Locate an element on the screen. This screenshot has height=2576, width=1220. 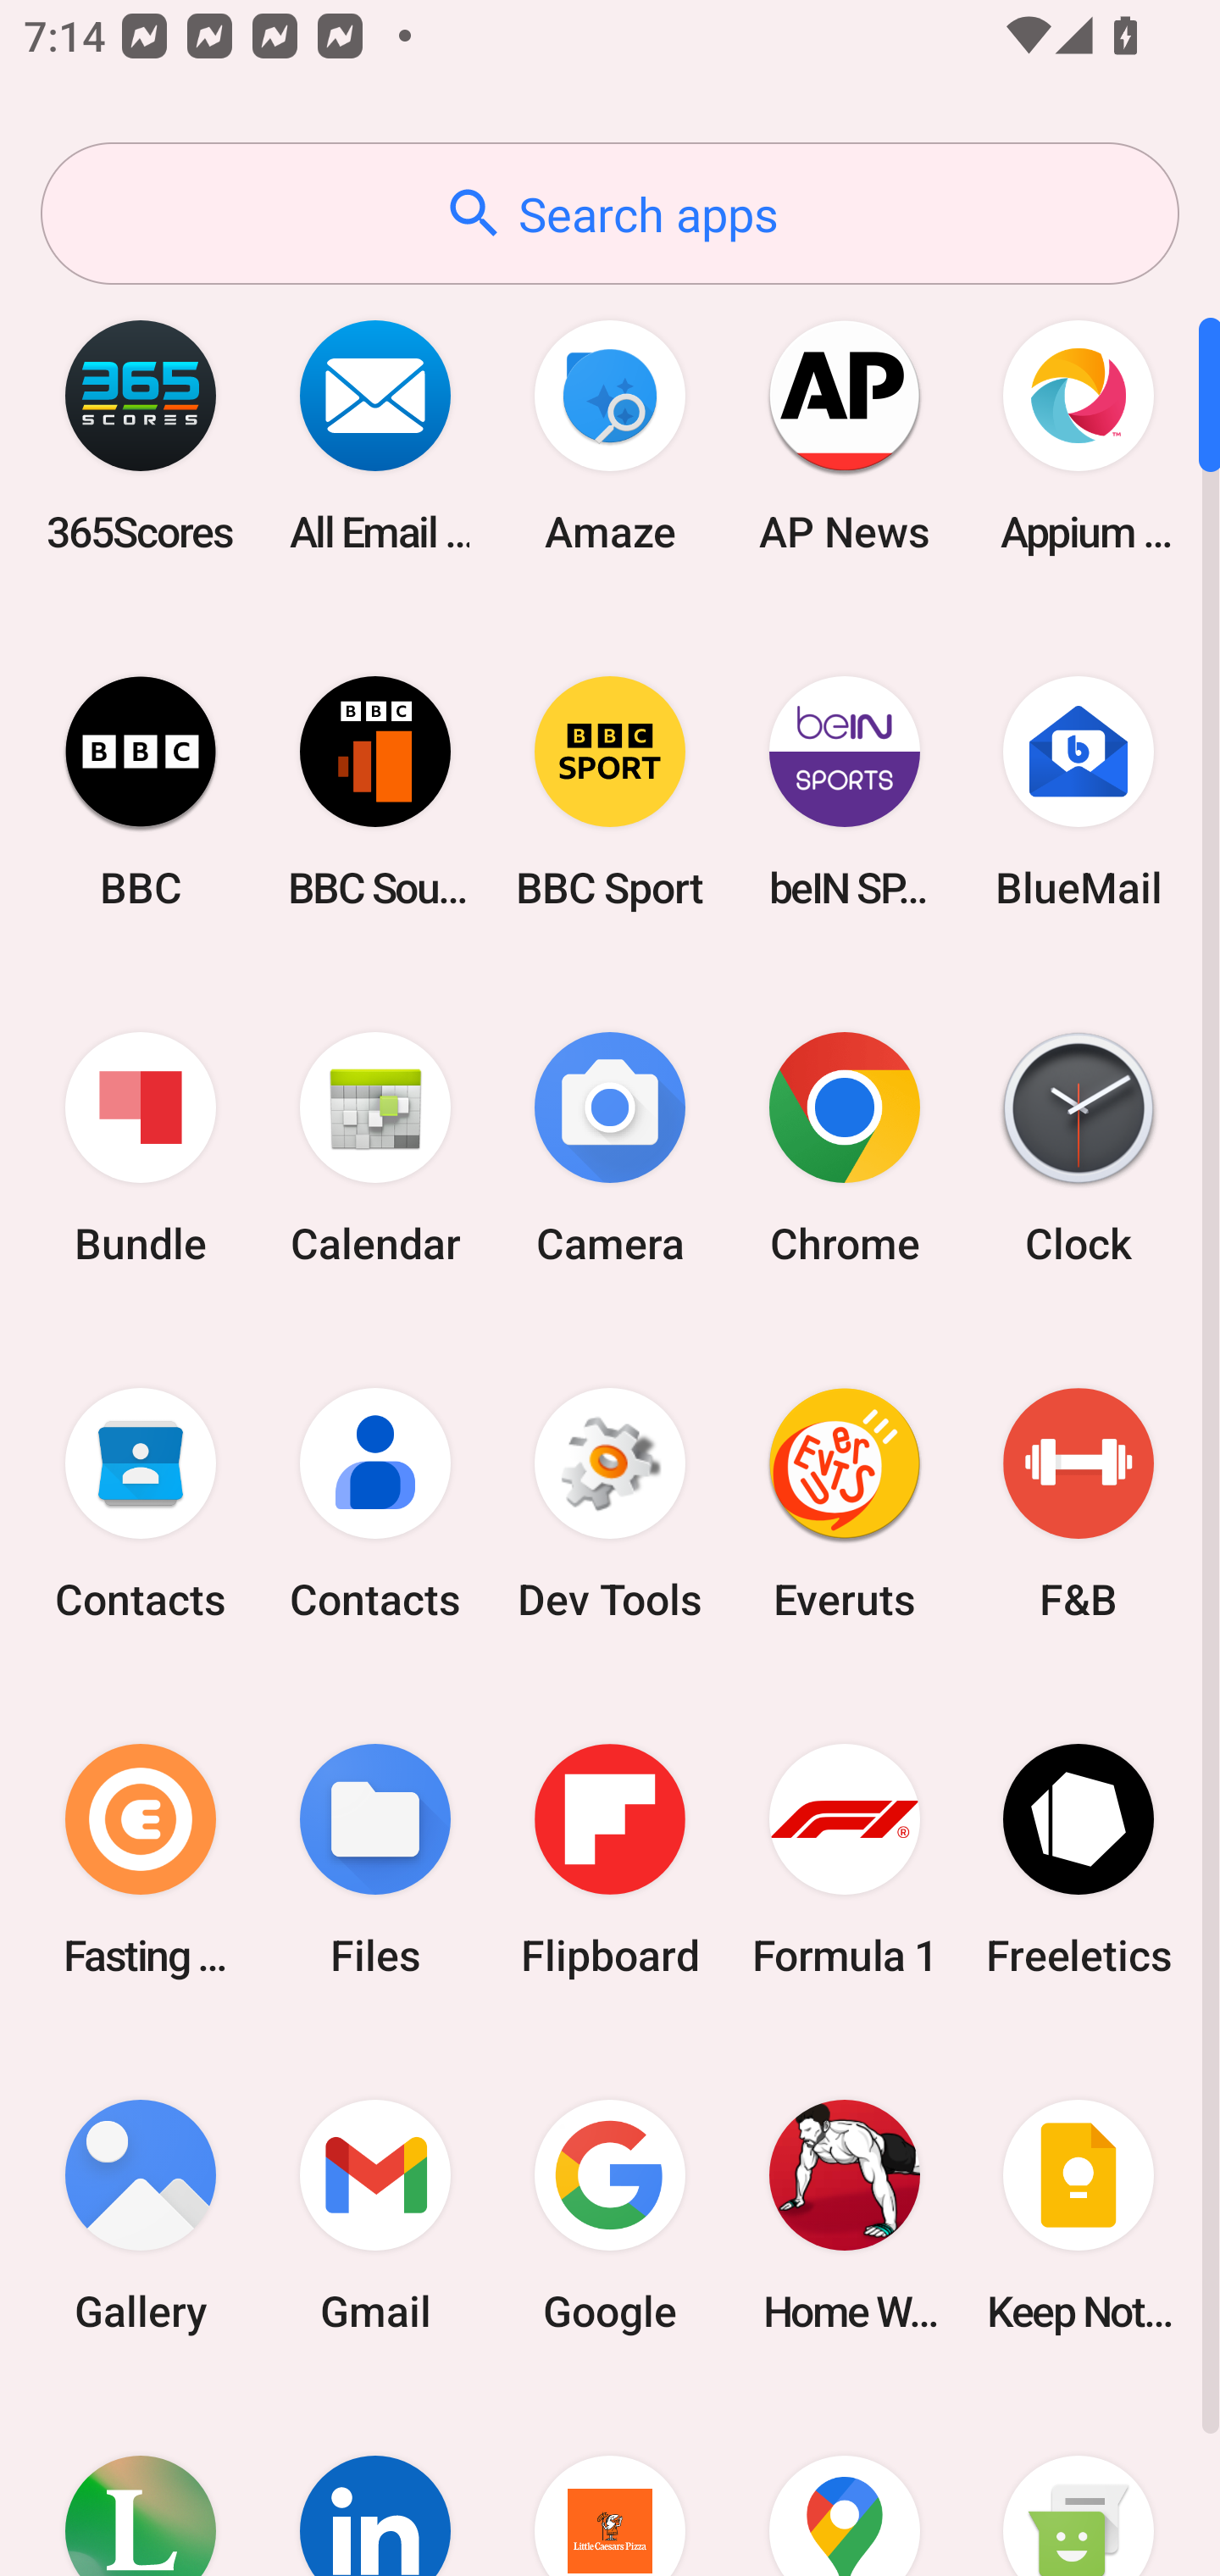
F&B is located at coordinates (1079, 1504).